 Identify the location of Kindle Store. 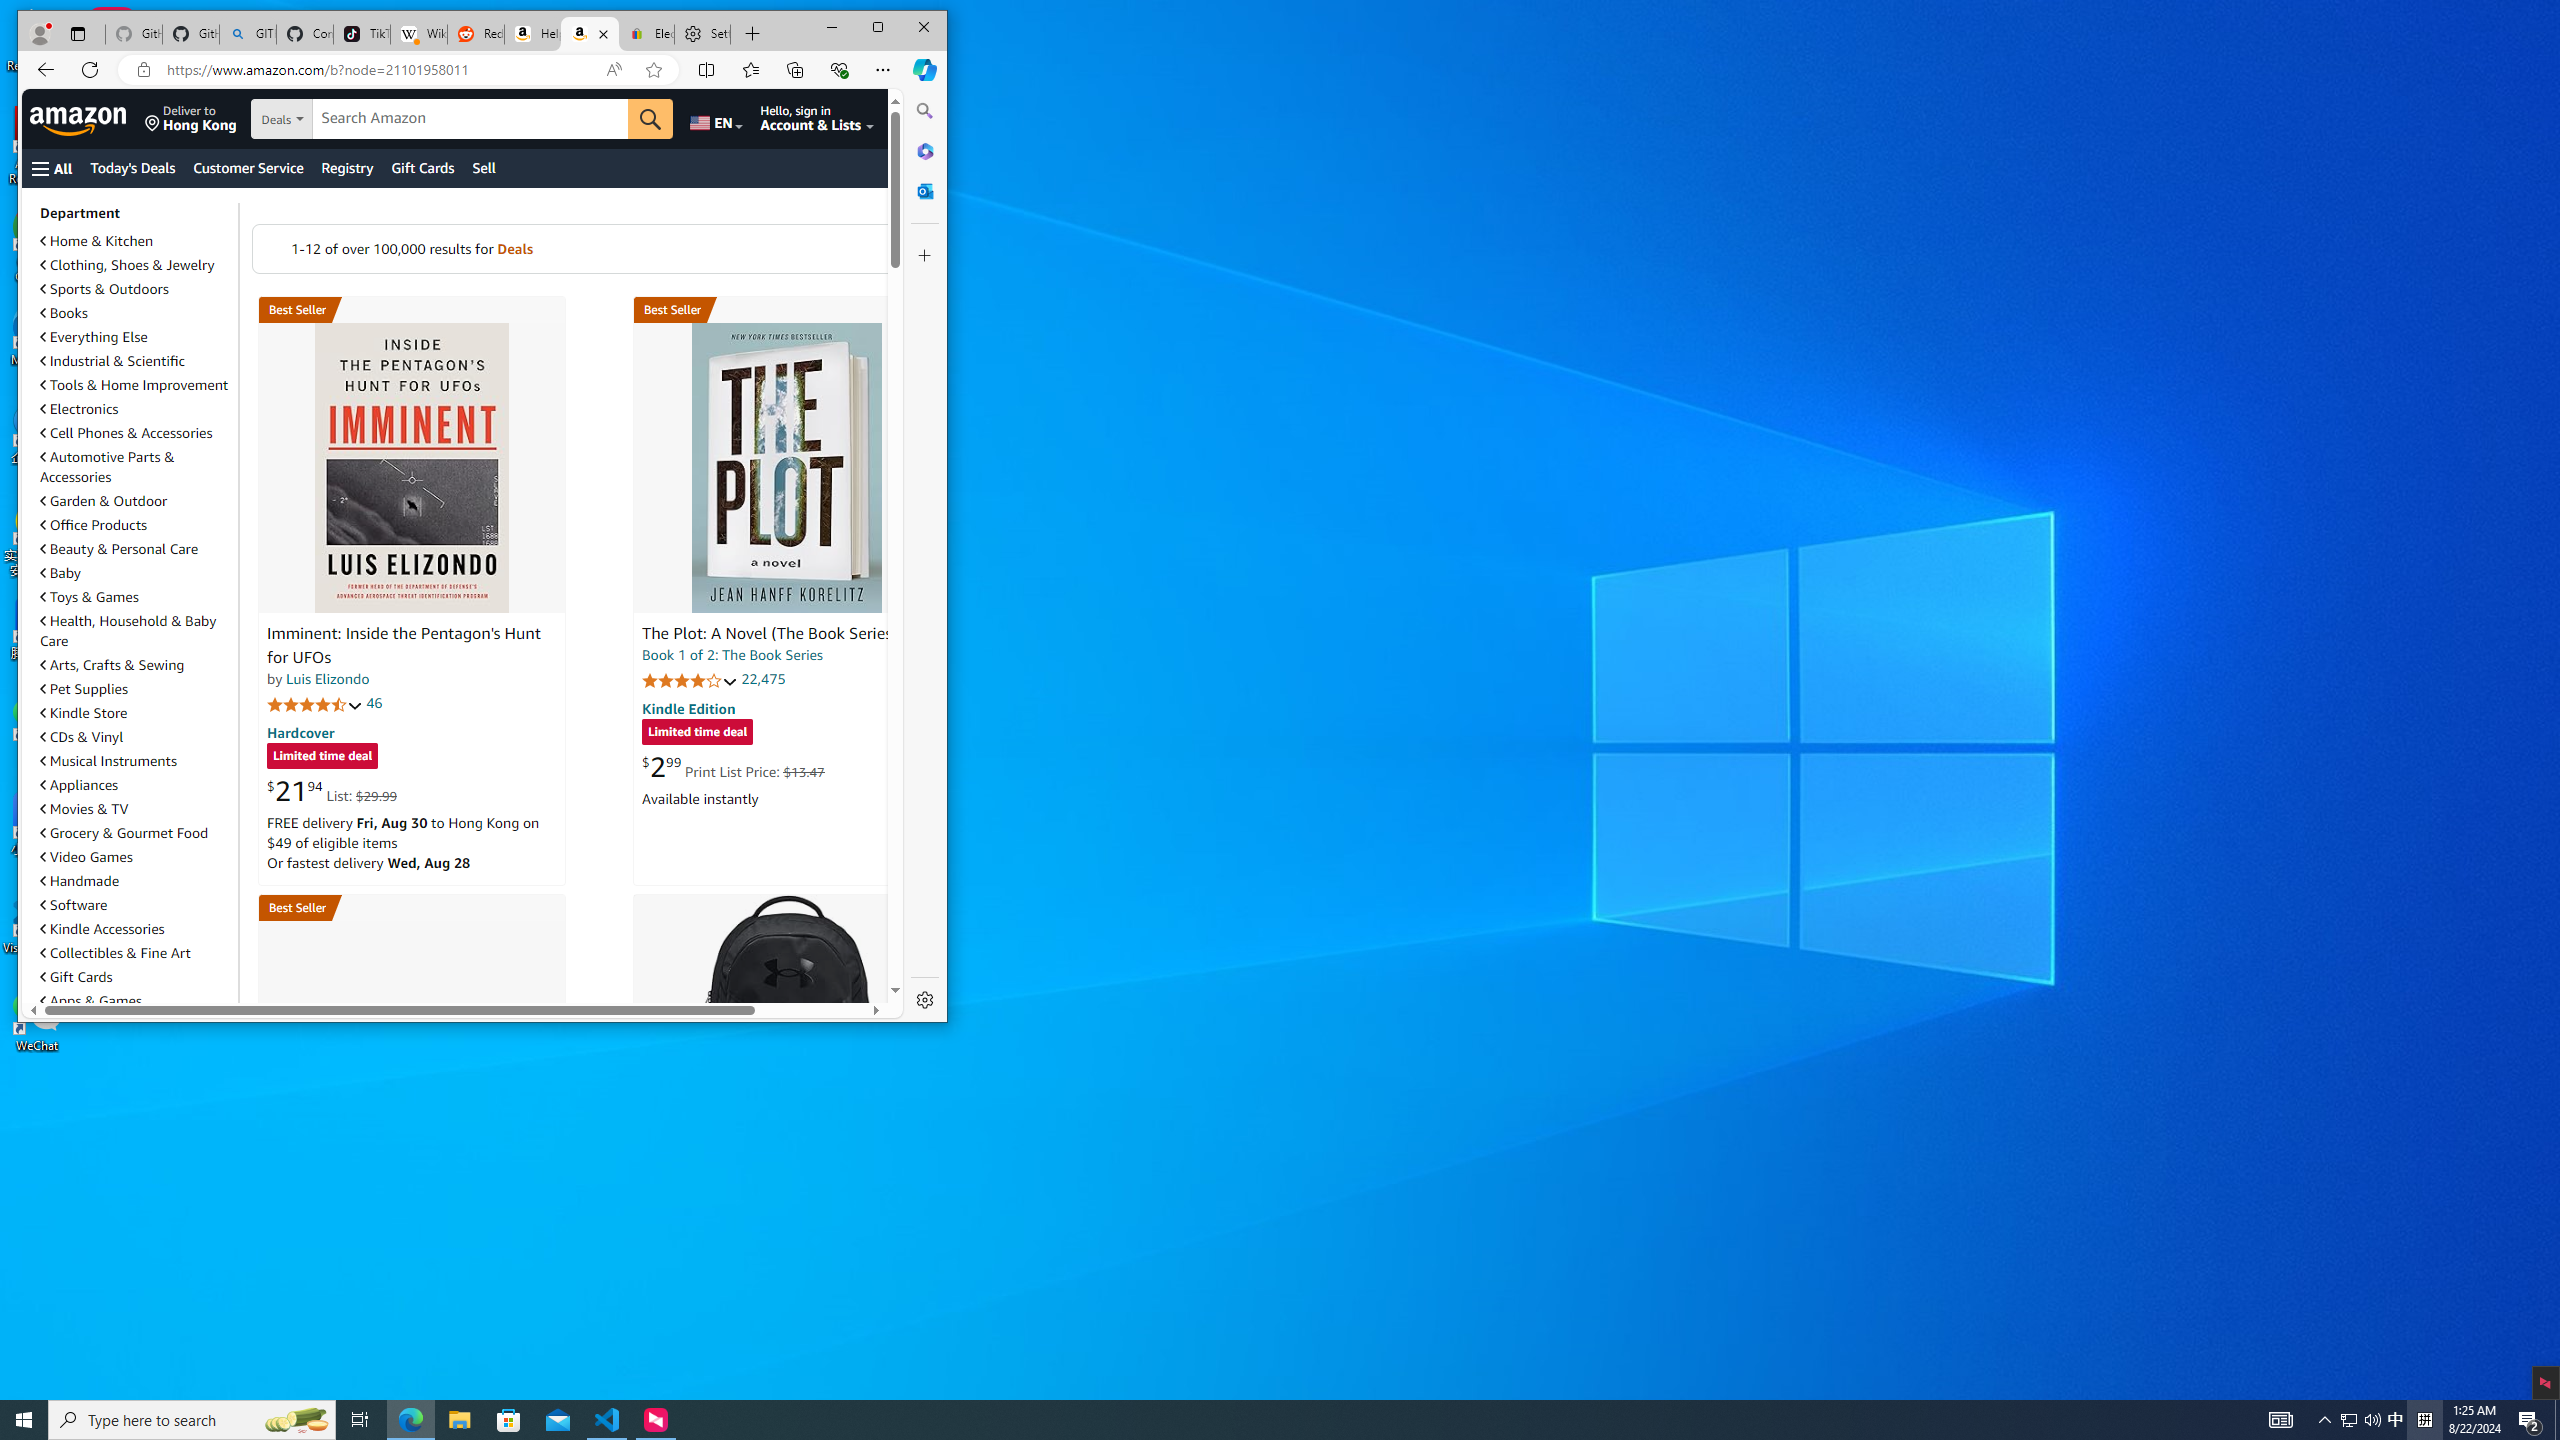
(84, 712).